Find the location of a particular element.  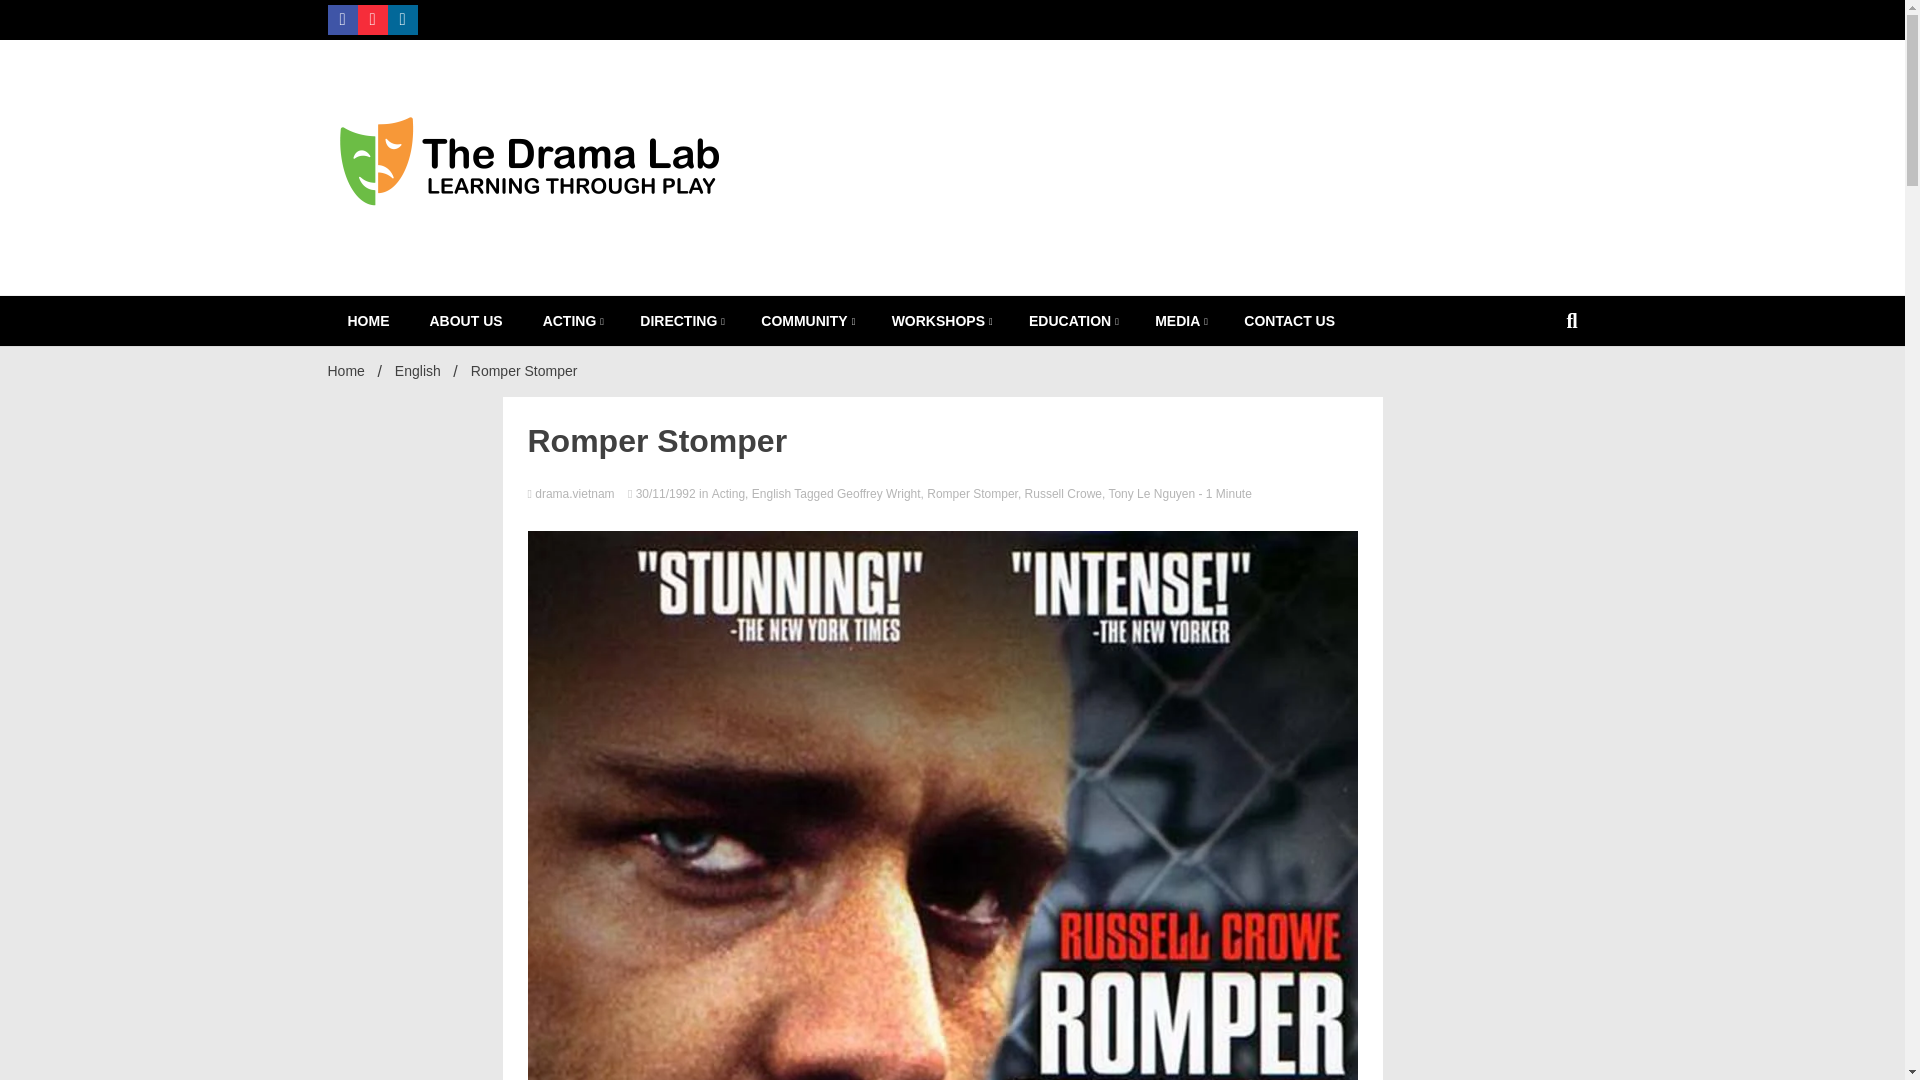

WORKSHOPS is located at coordinates (940, 320).